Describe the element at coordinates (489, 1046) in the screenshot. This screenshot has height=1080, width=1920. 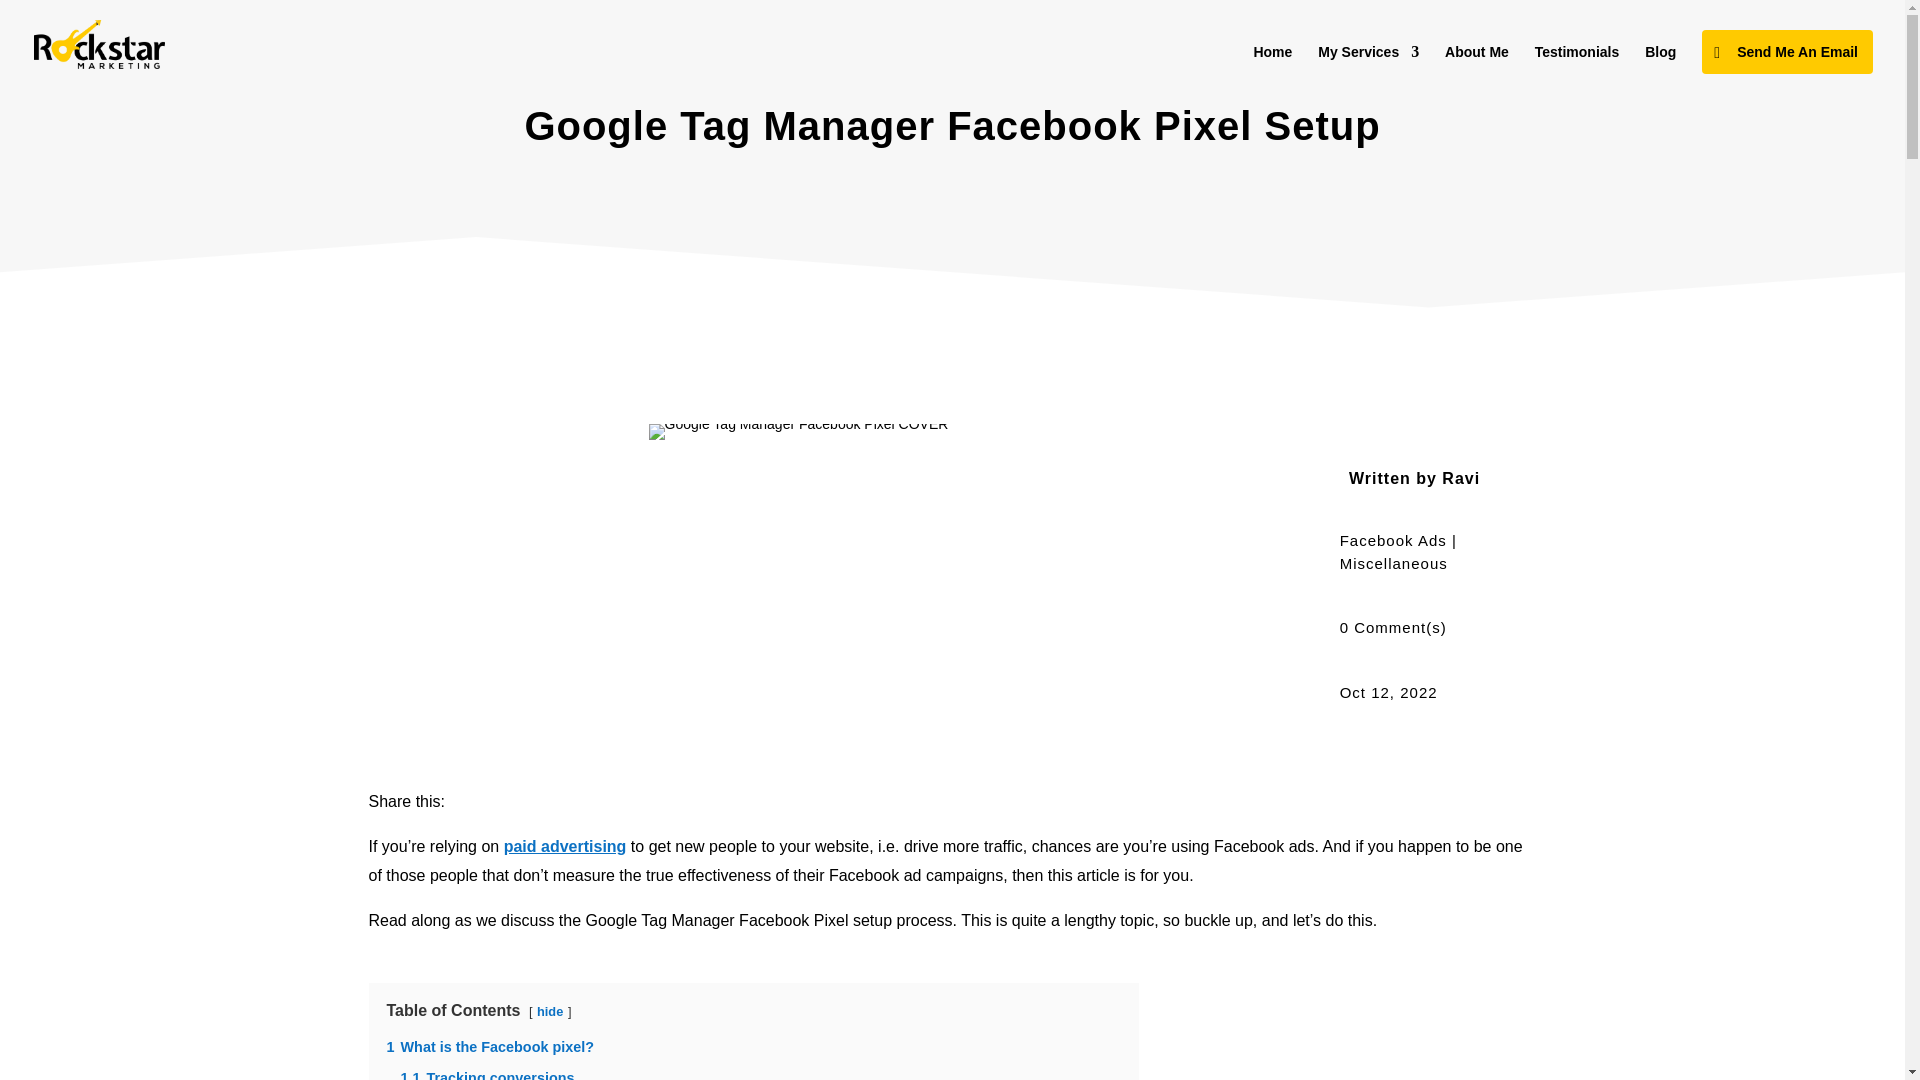
I see `1 What is the Facebook pixel?` at that location.